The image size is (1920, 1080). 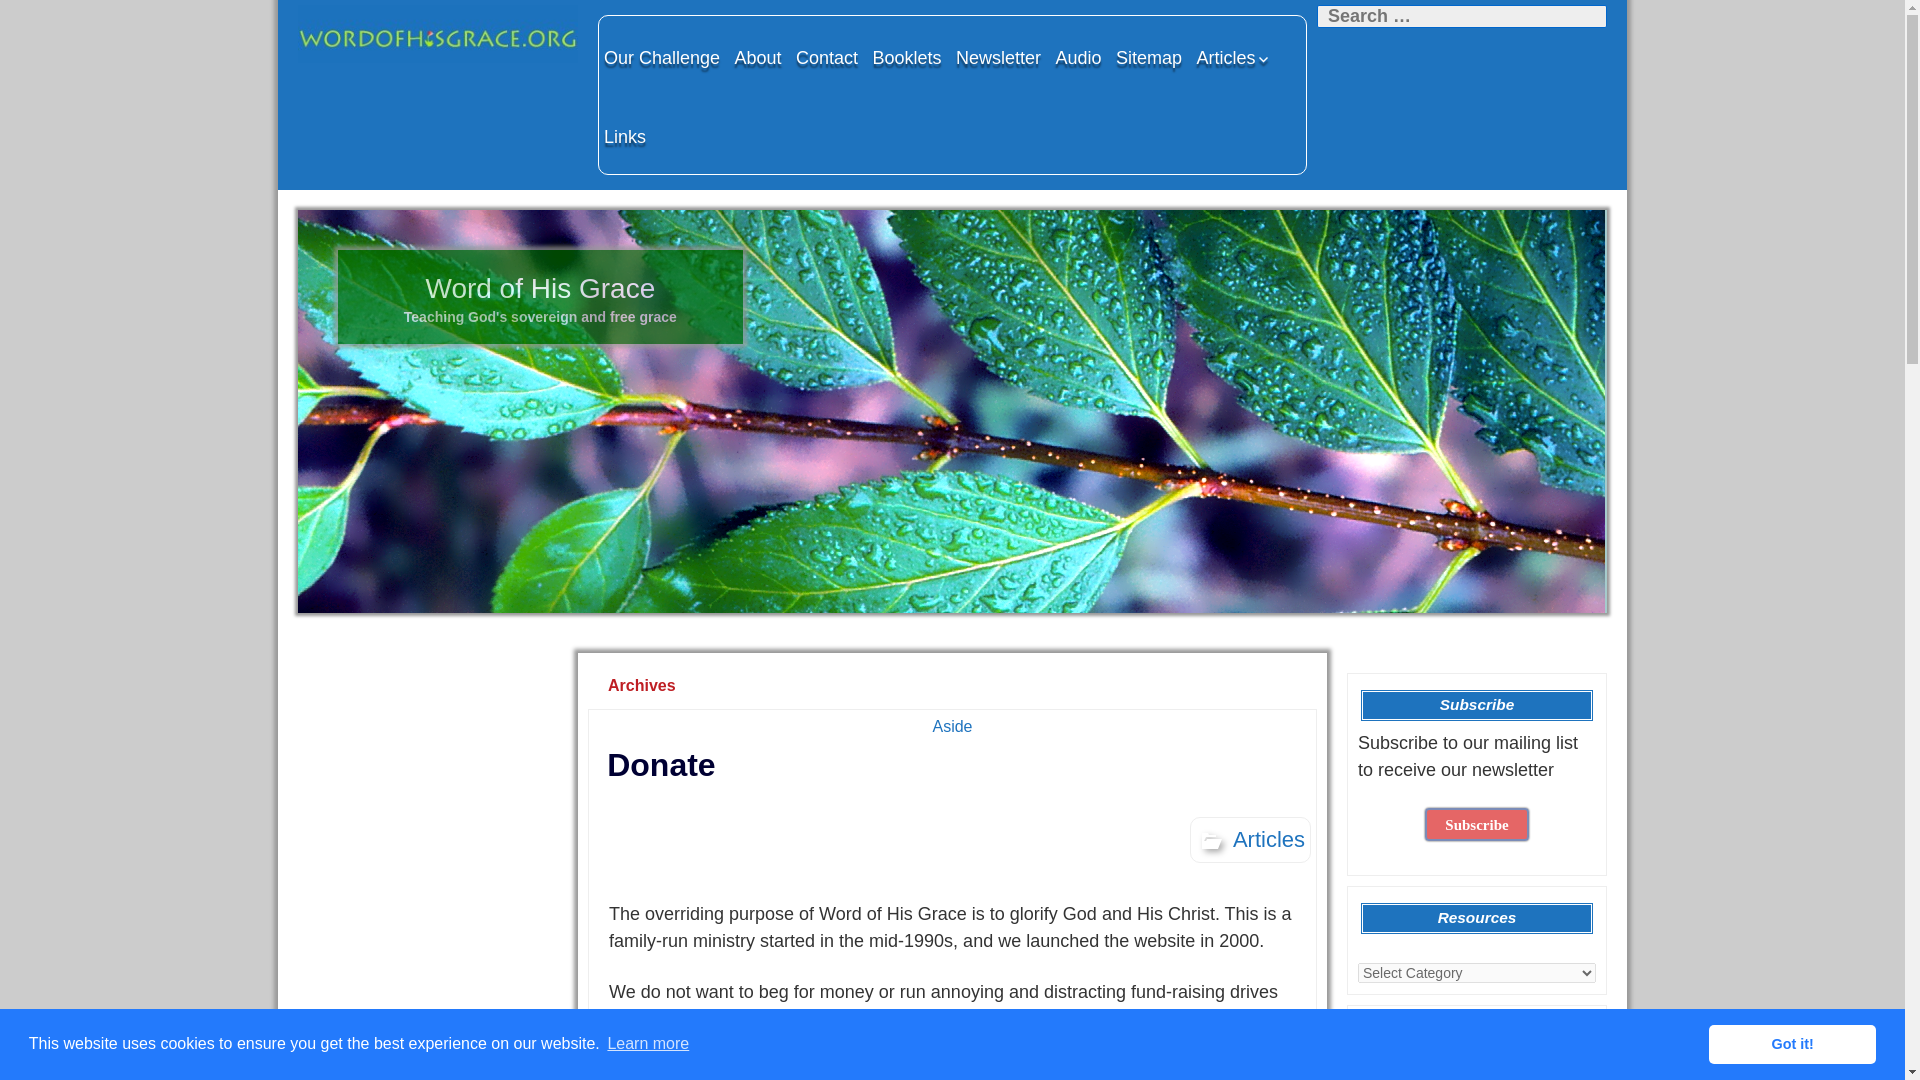 I want to click on Sitemap, so click(x=1148, y=57).